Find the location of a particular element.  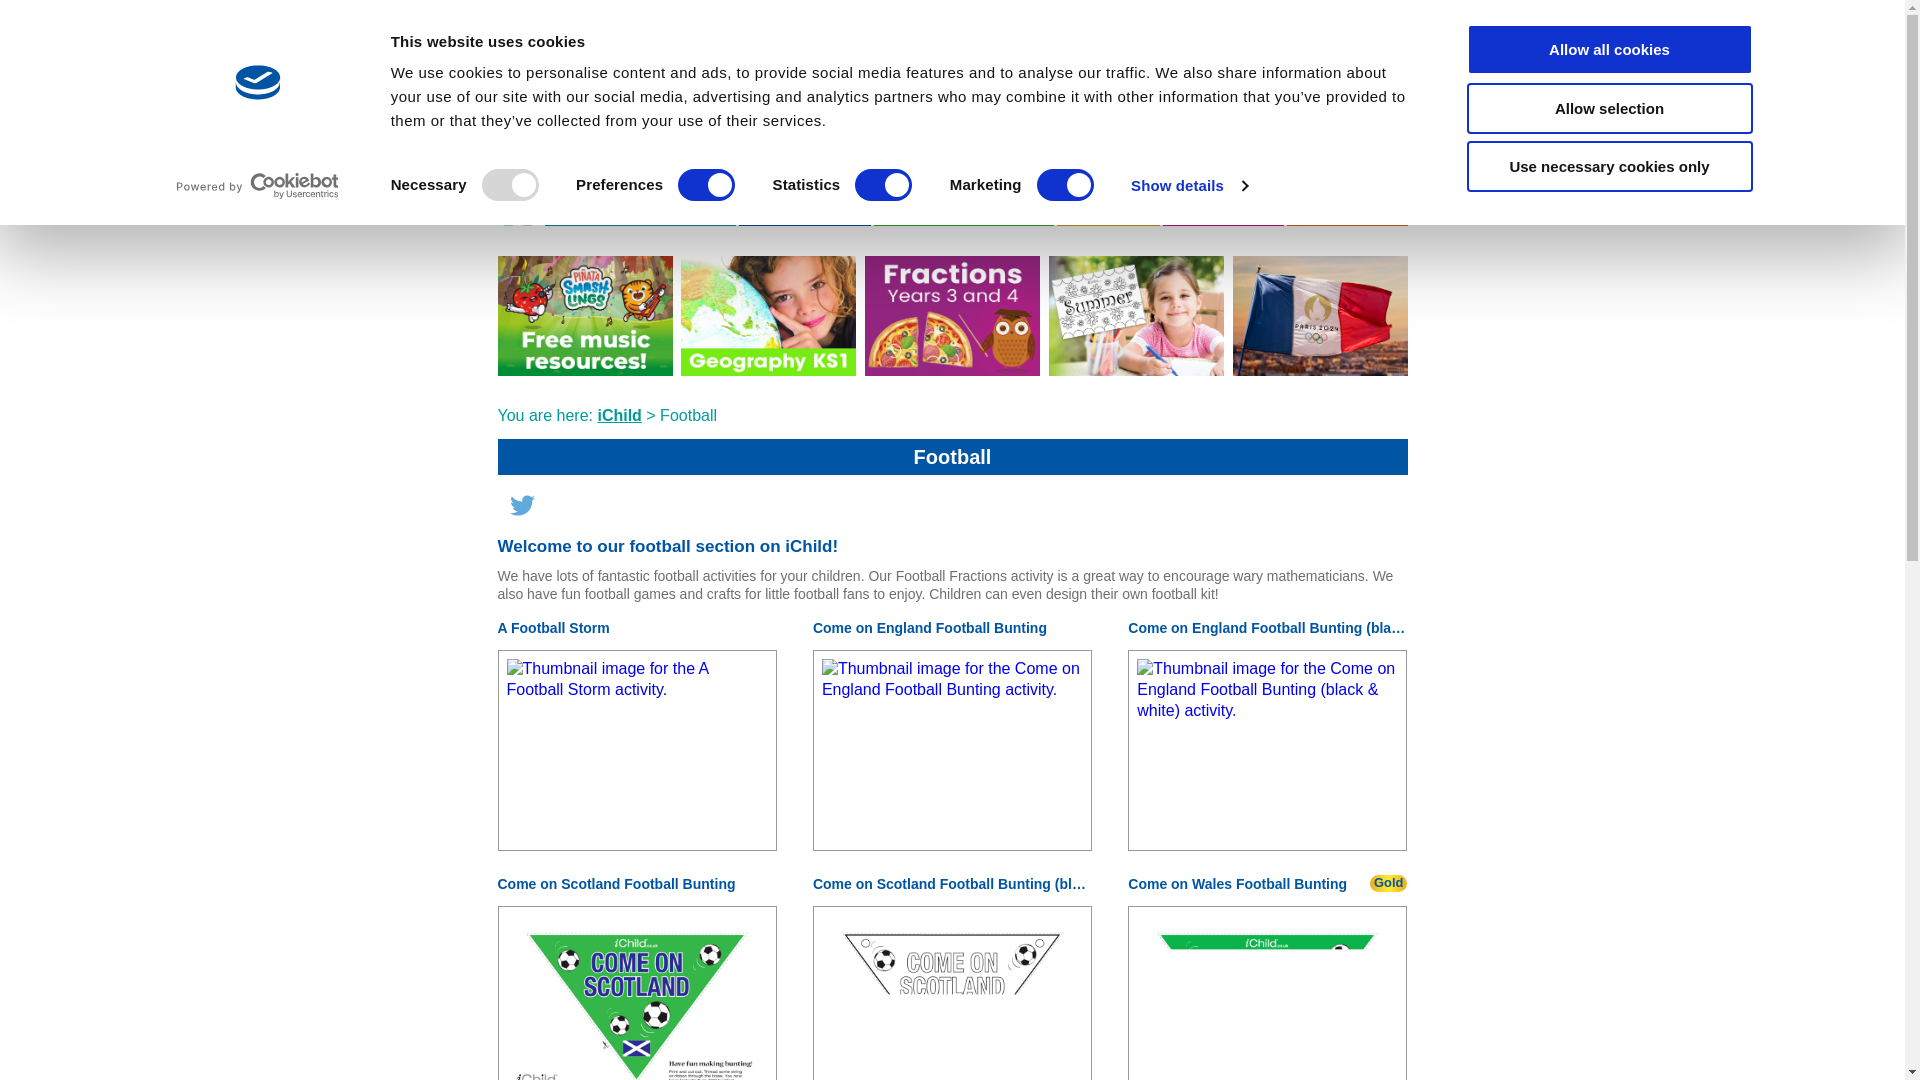

Use necessary cookies only is located at coordinates (1608, 166).